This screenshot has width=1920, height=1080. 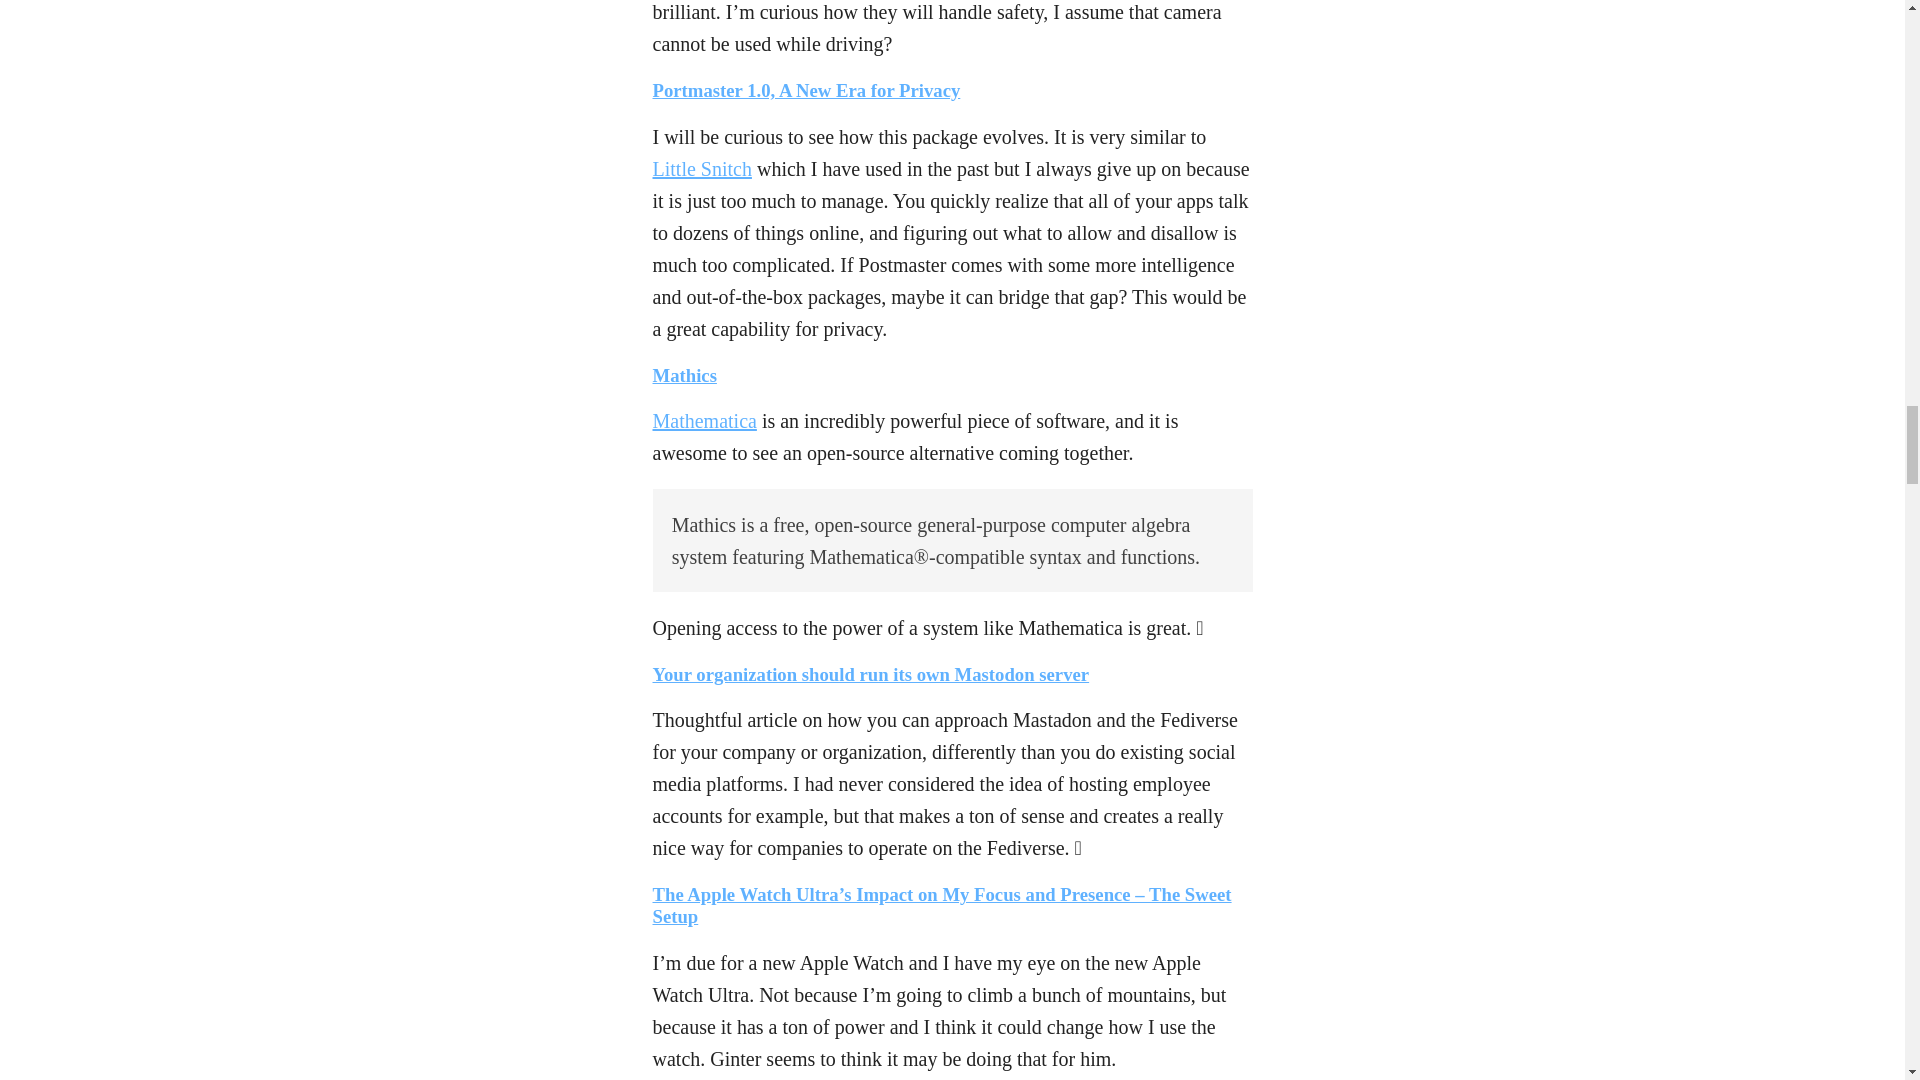 I want to click on Portmaster 1.0, A New Era for Privacy, so click(x=806, y=90).